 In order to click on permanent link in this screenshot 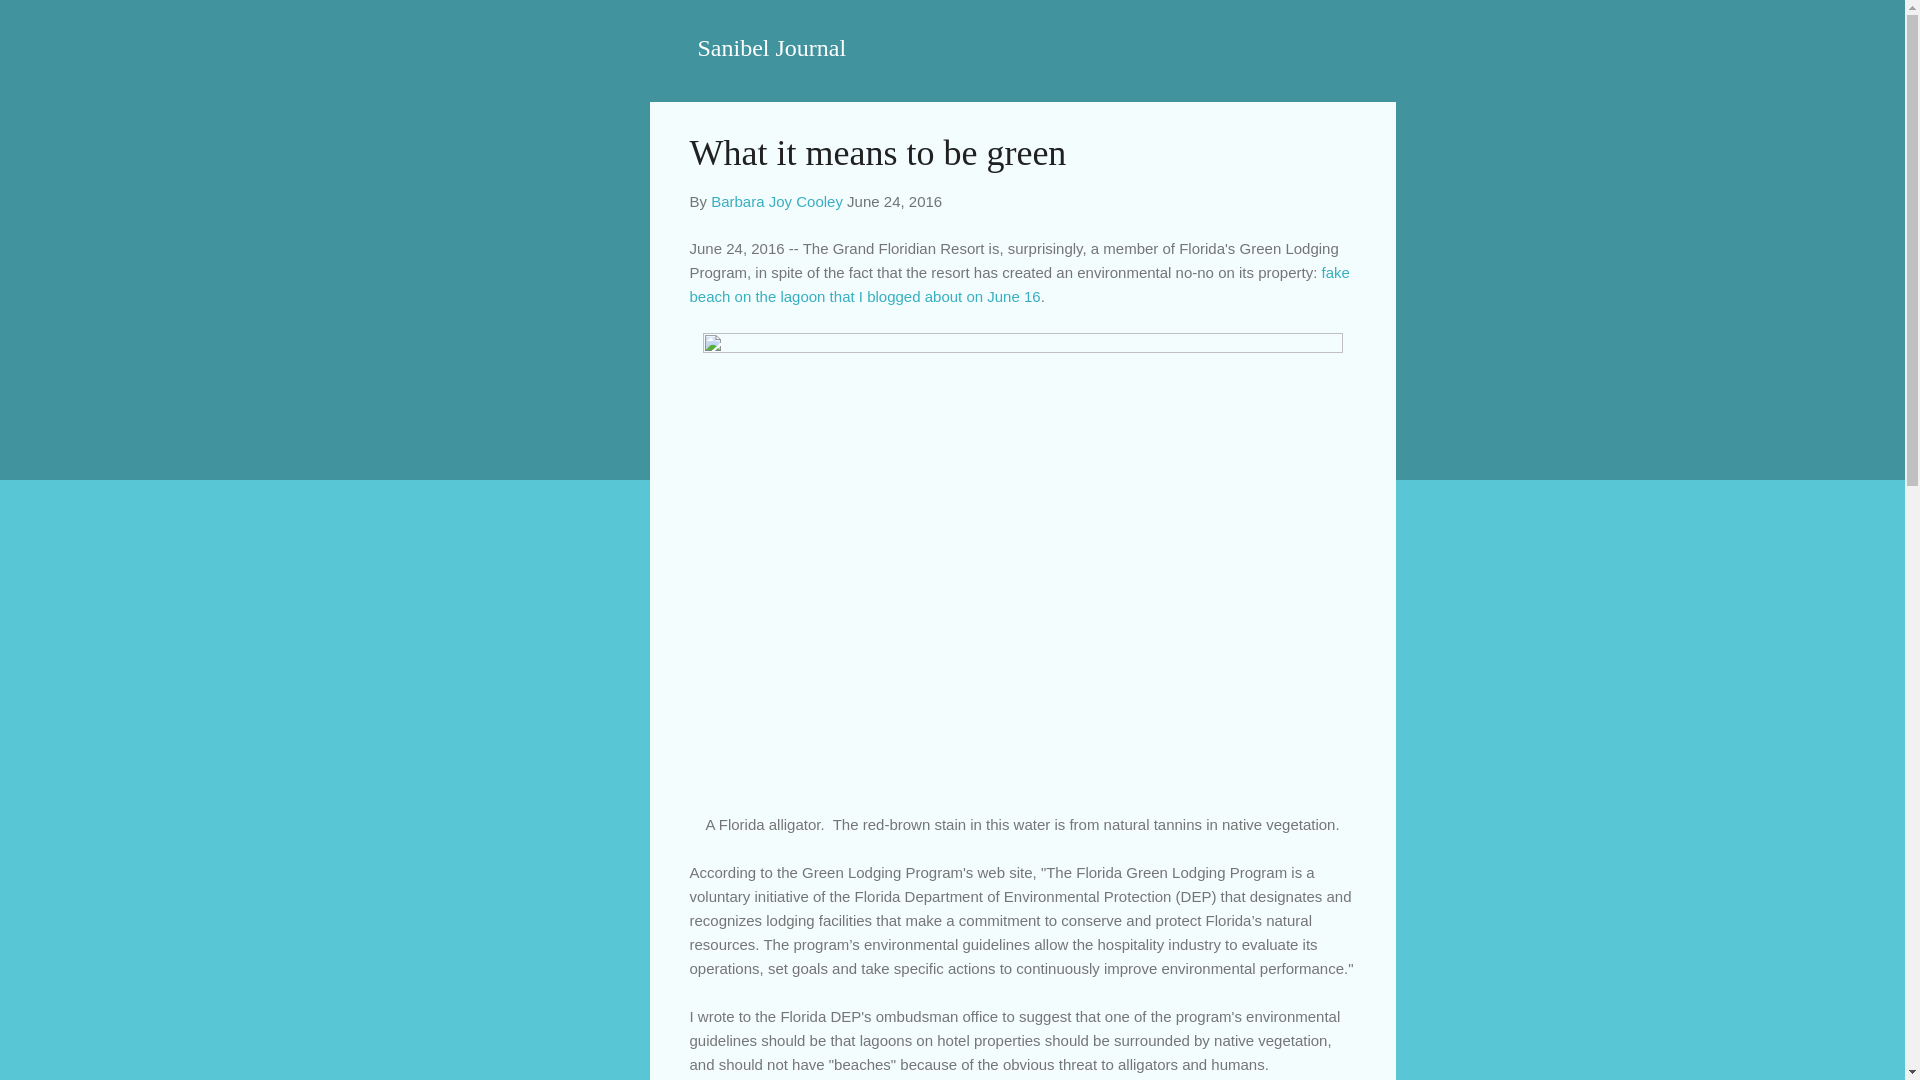, I will do `click(894, 201)`.